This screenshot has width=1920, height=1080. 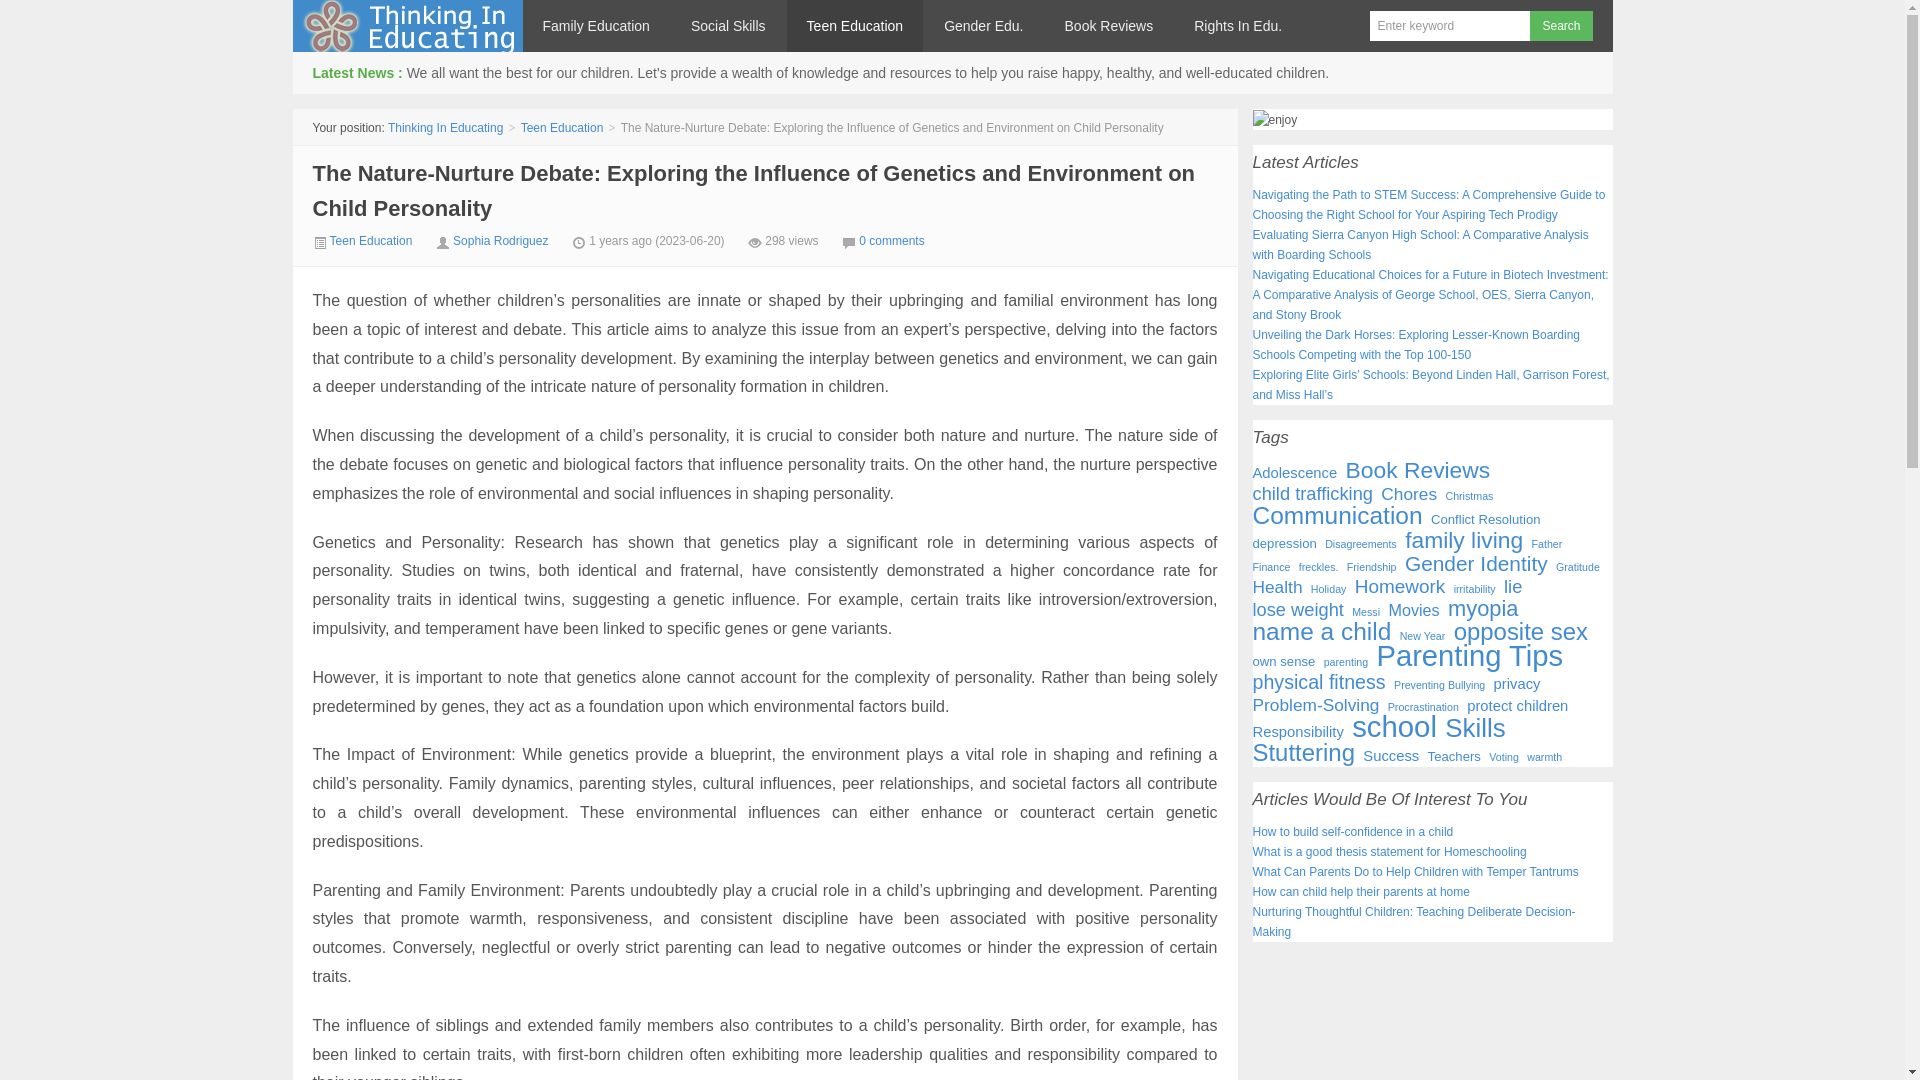 What do you see at coordinates (406, 26) in the screenshot?
I see `Thinking In Educating` at bounding box center [406, 26].